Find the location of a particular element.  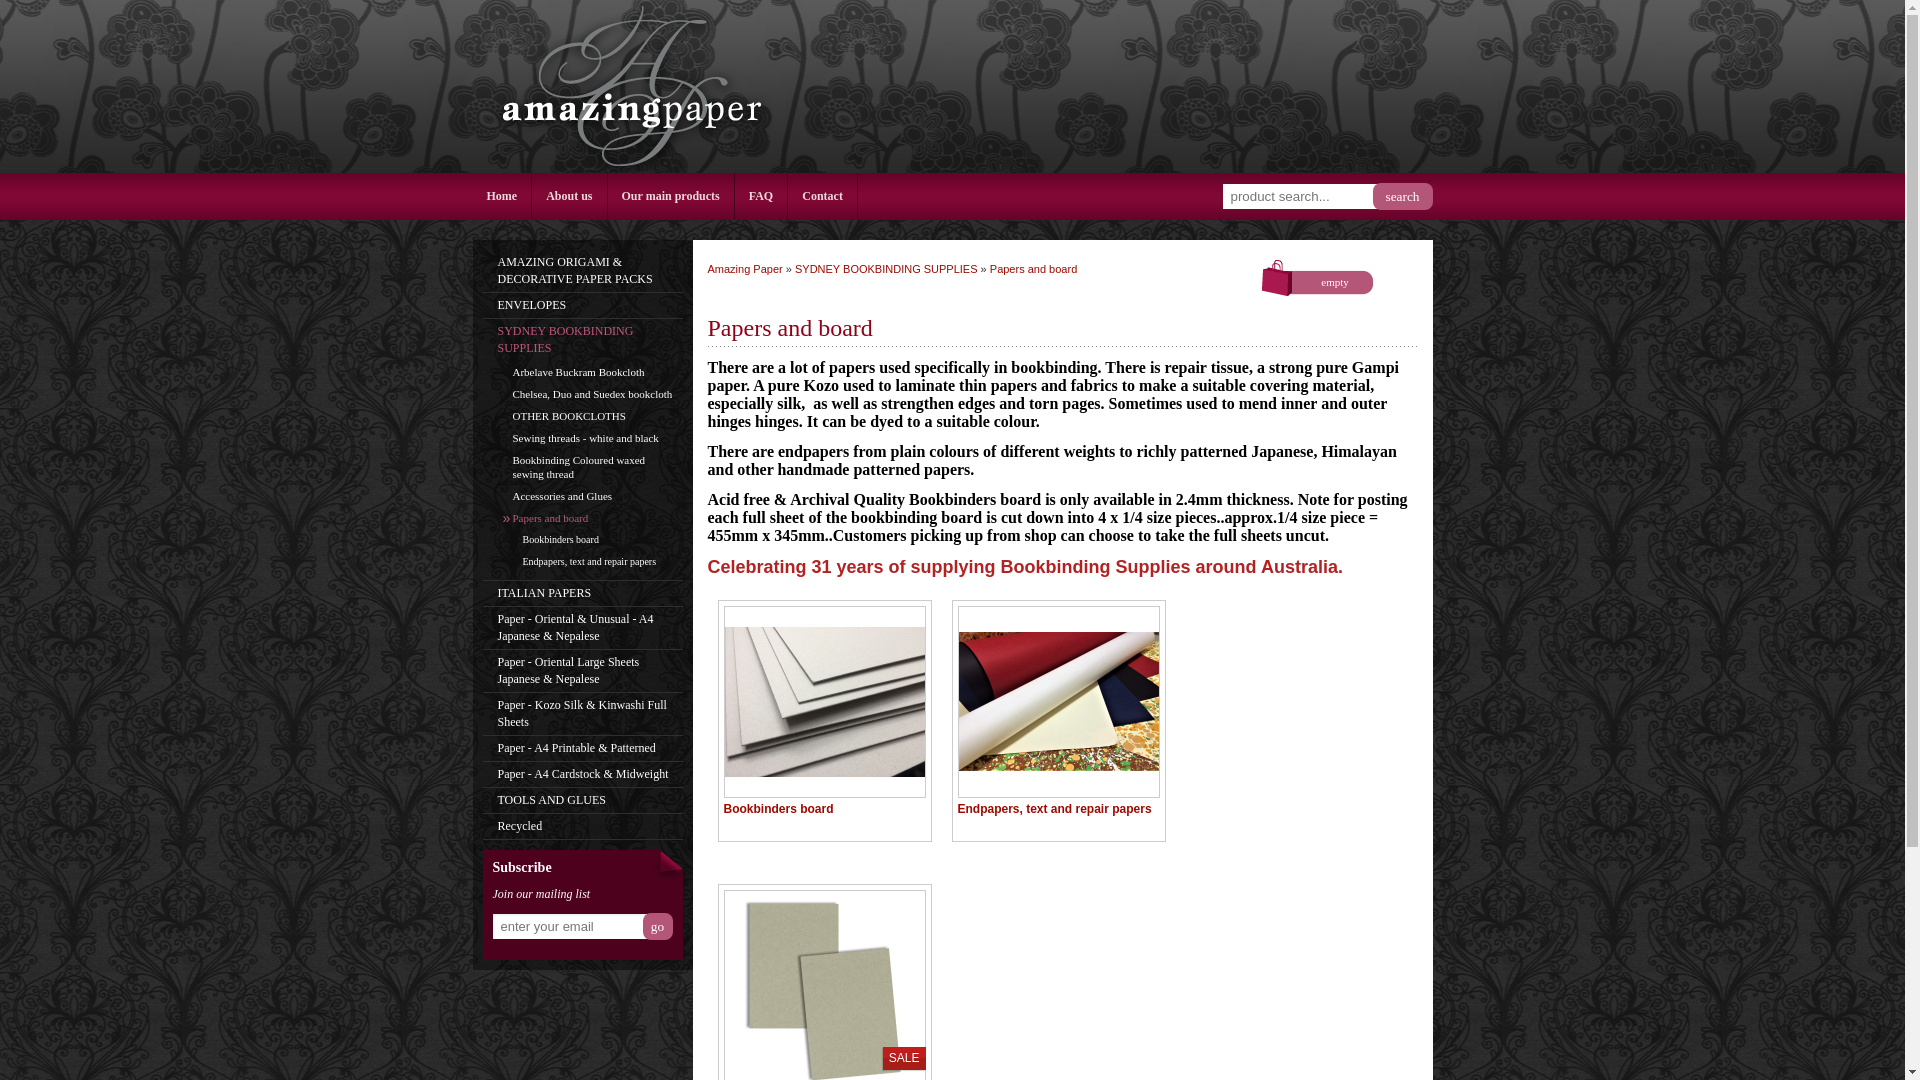

Home is located at coordinates (502, 196).